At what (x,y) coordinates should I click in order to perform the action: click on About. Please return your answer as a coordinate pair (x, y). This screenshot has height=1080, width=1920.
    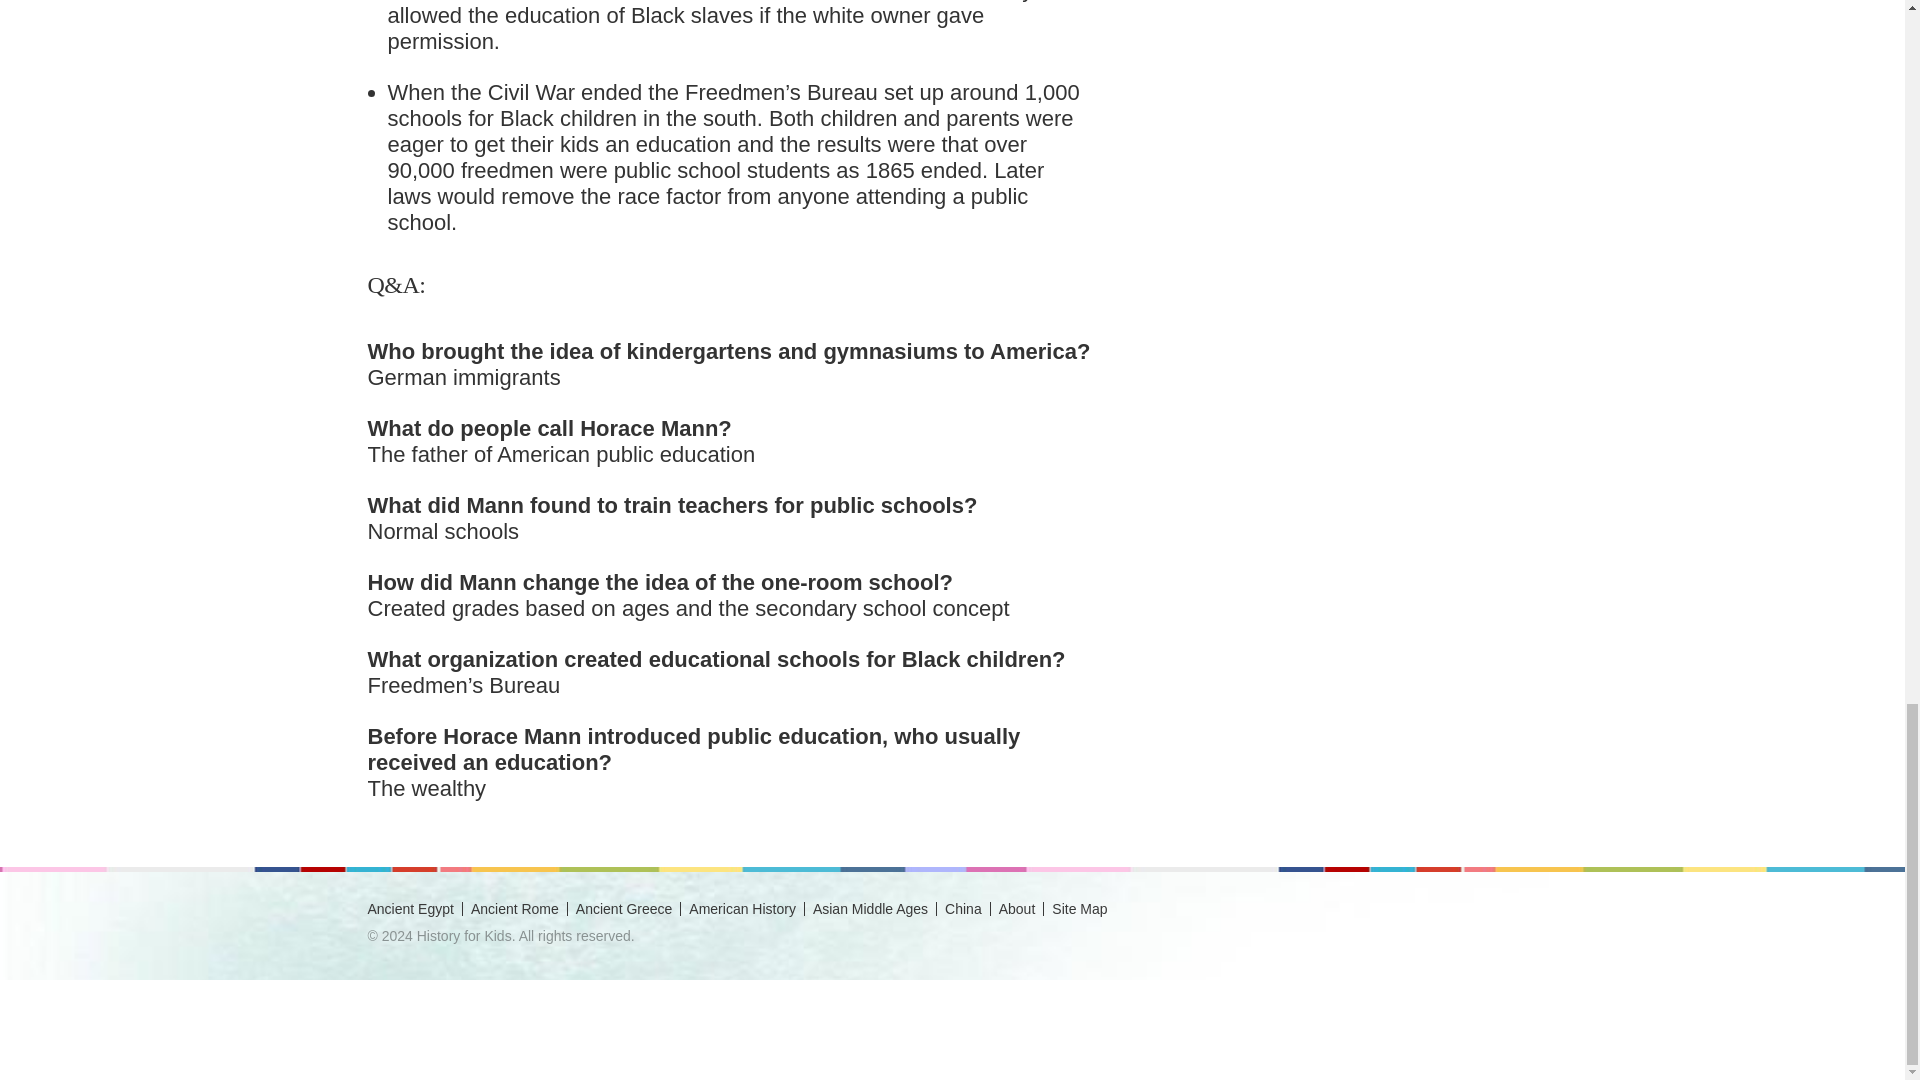
    Looking at the image, I should click on (1017, 908).